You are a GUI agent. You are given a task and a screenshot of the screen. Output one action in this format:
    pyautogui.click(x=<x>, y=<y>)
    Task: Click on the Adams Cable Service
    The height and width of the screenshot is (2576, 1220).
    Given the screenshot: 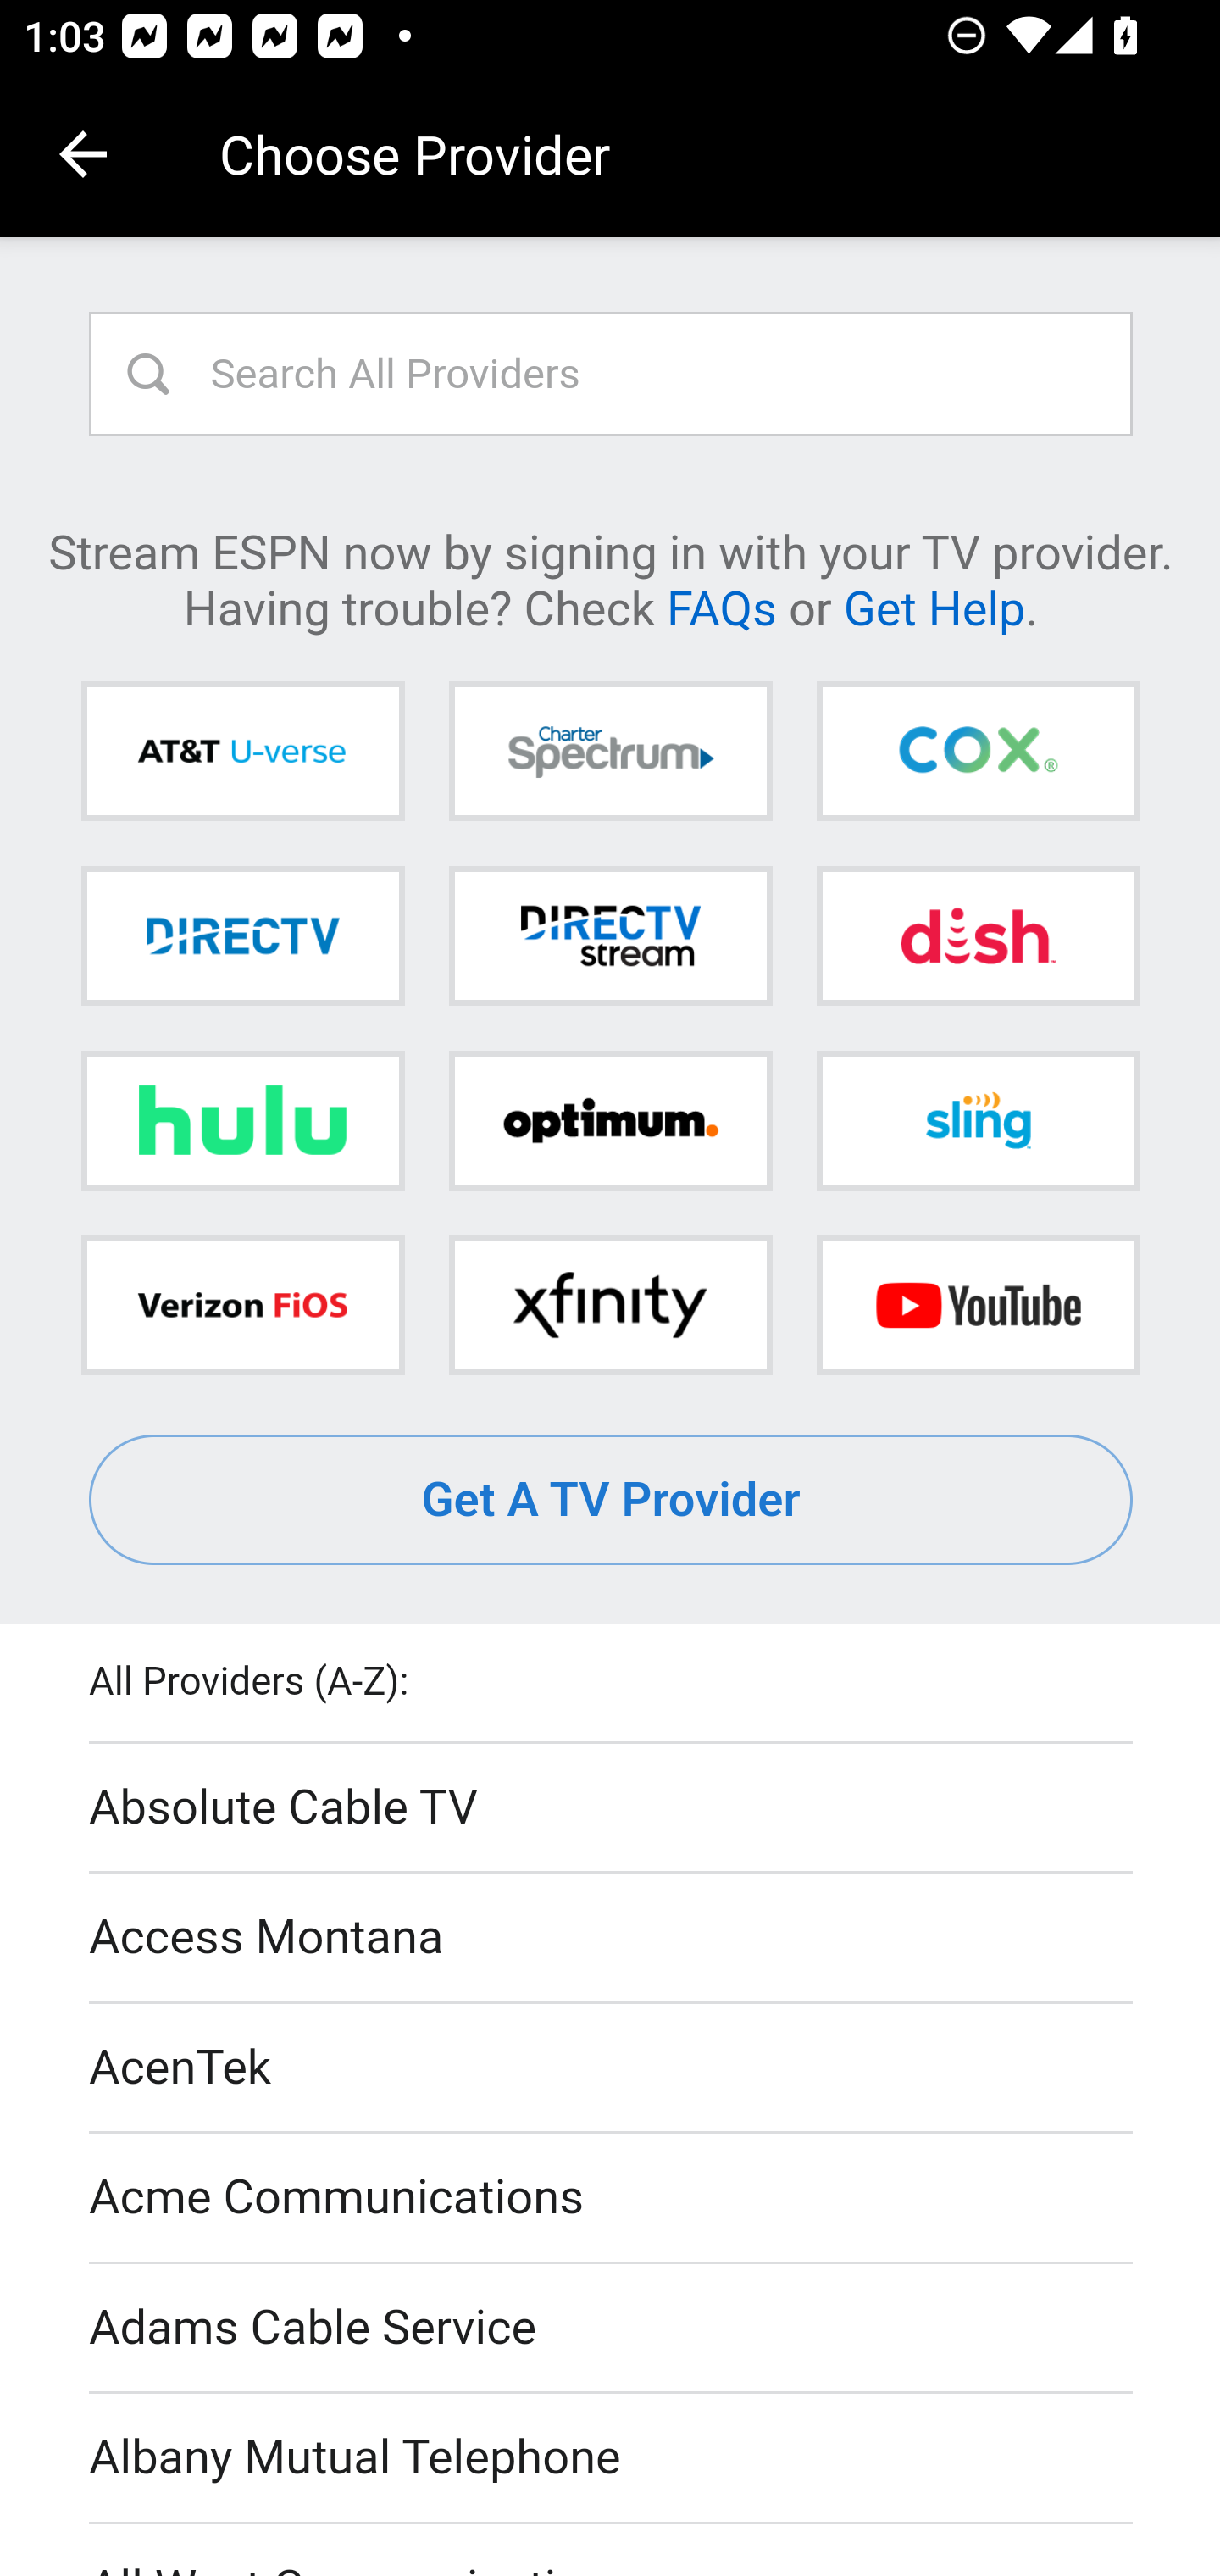 What is the action you would take?
    pyautogui.click(x=612, y=2329)
    